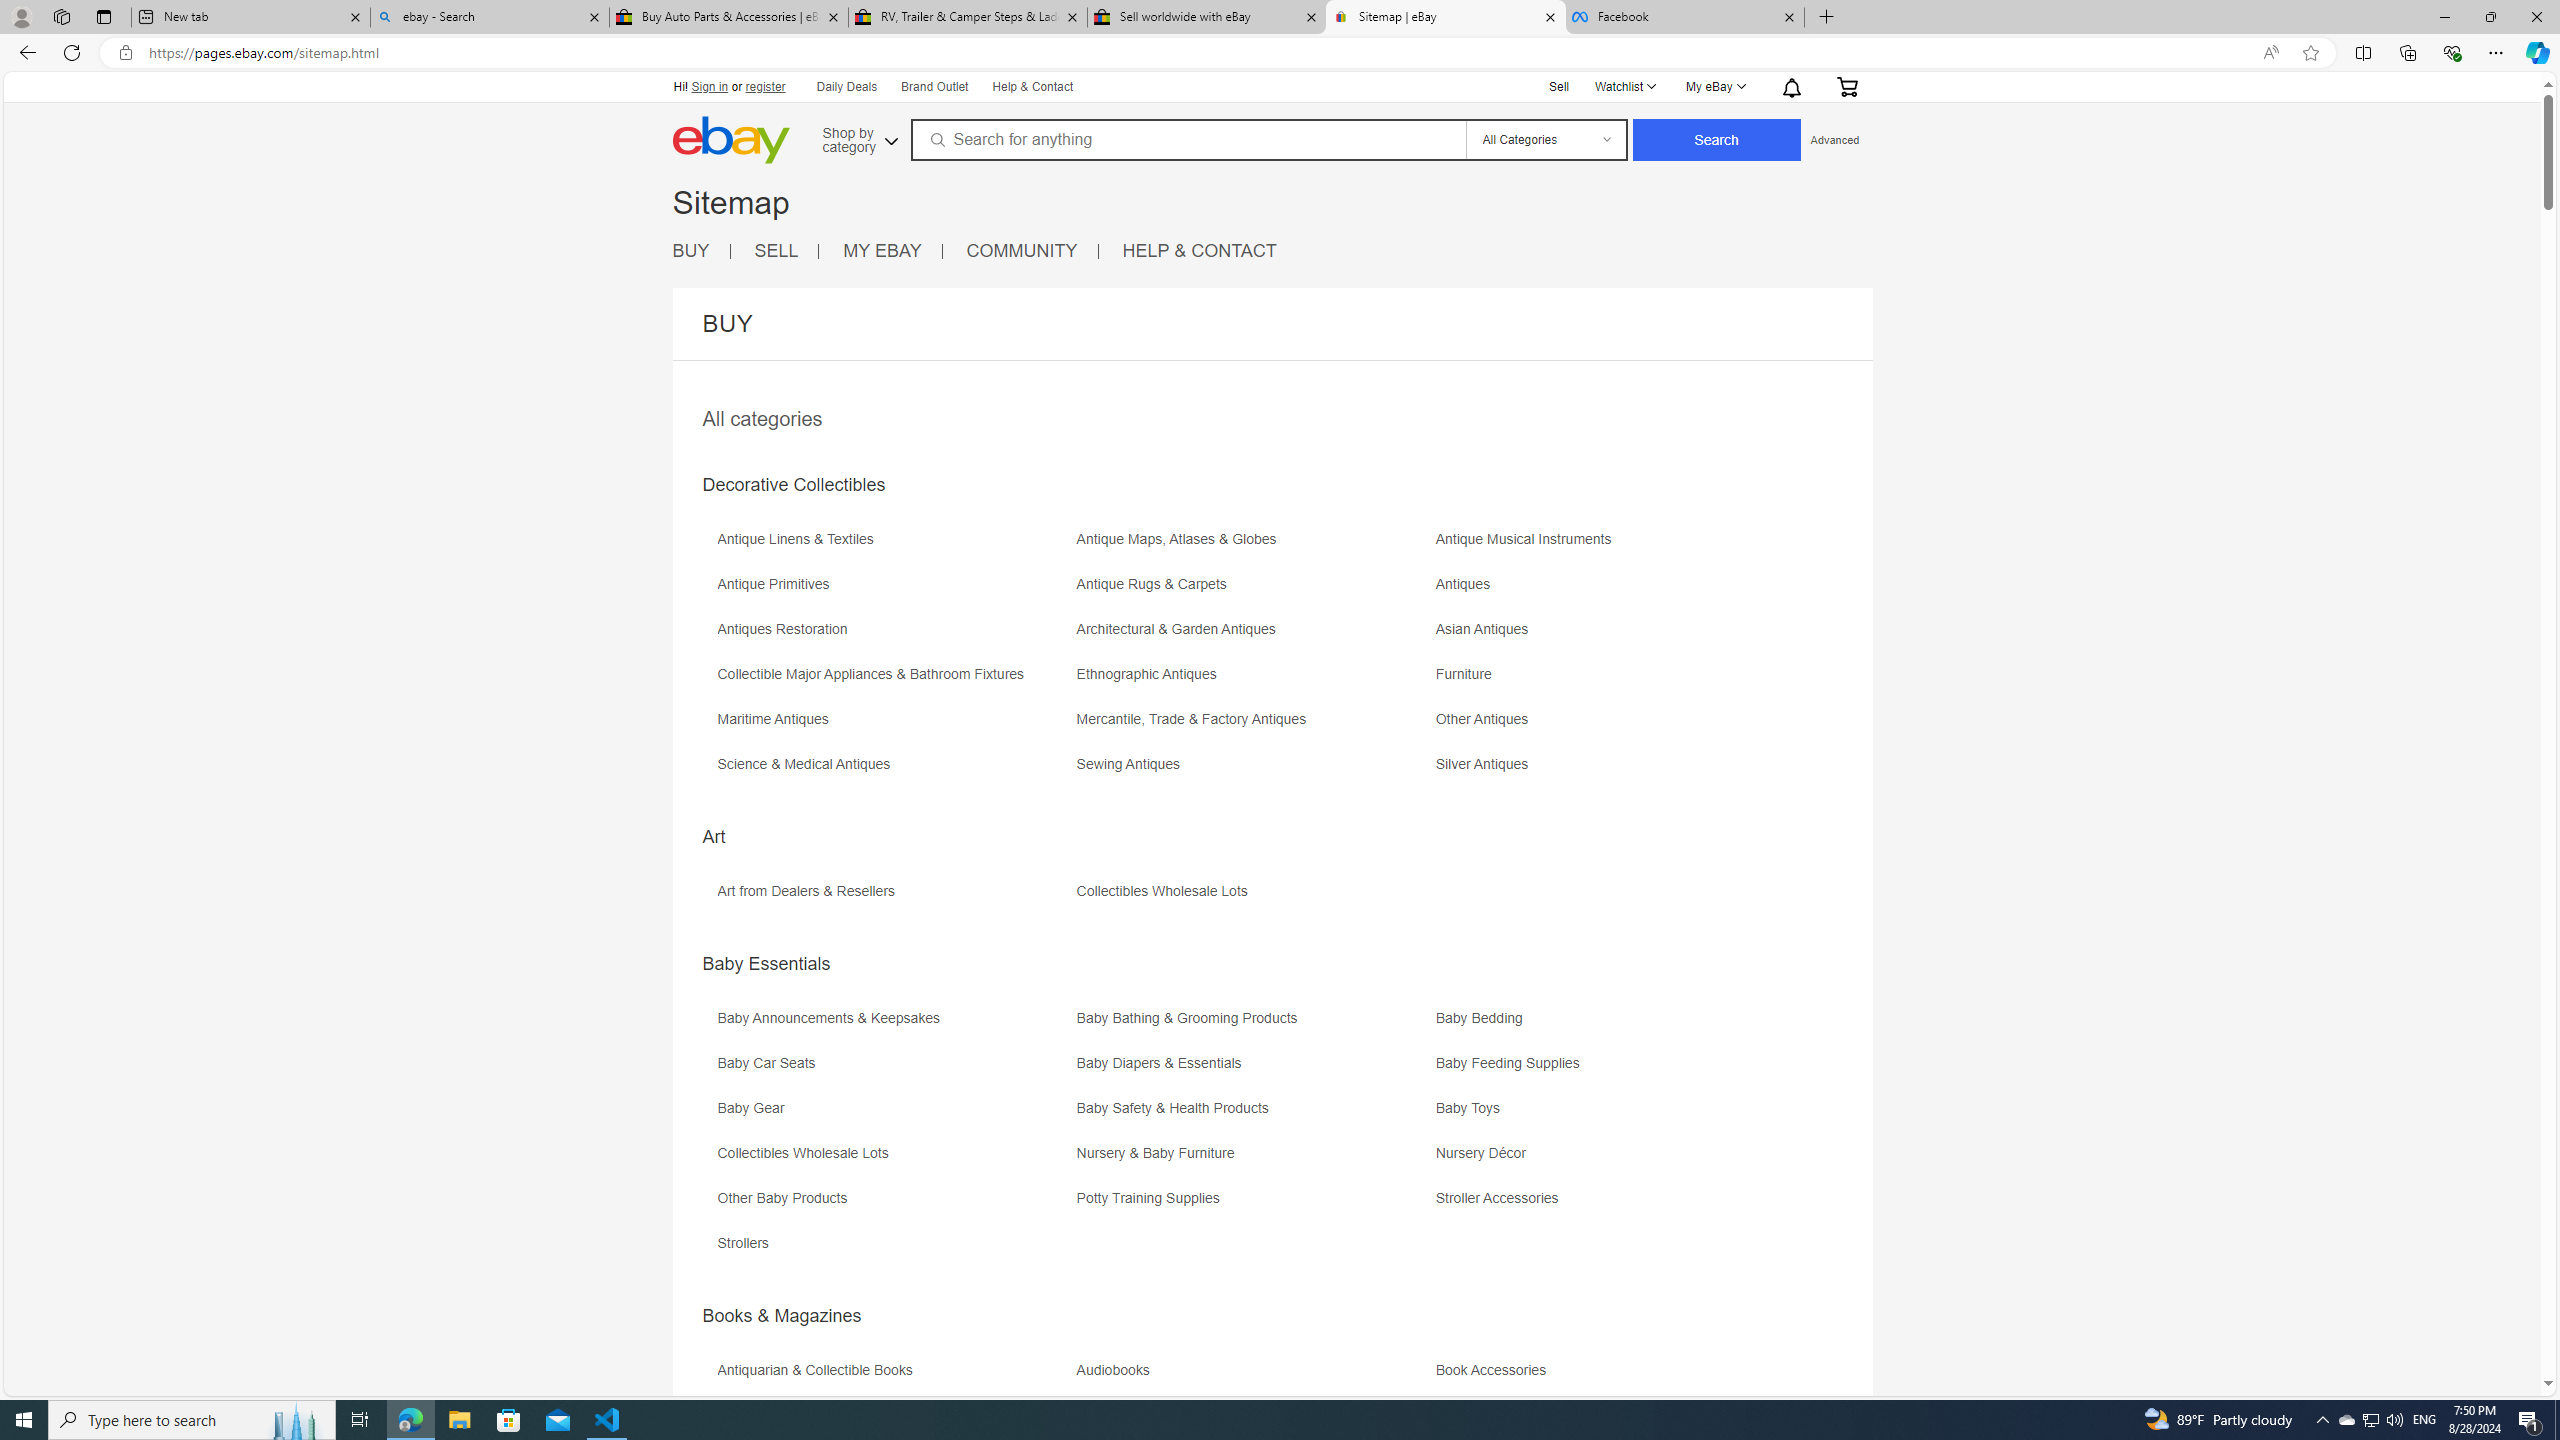 This screenshot has width=2560, height=1440. I want to click on Browser essentials, so click(2452, 52).